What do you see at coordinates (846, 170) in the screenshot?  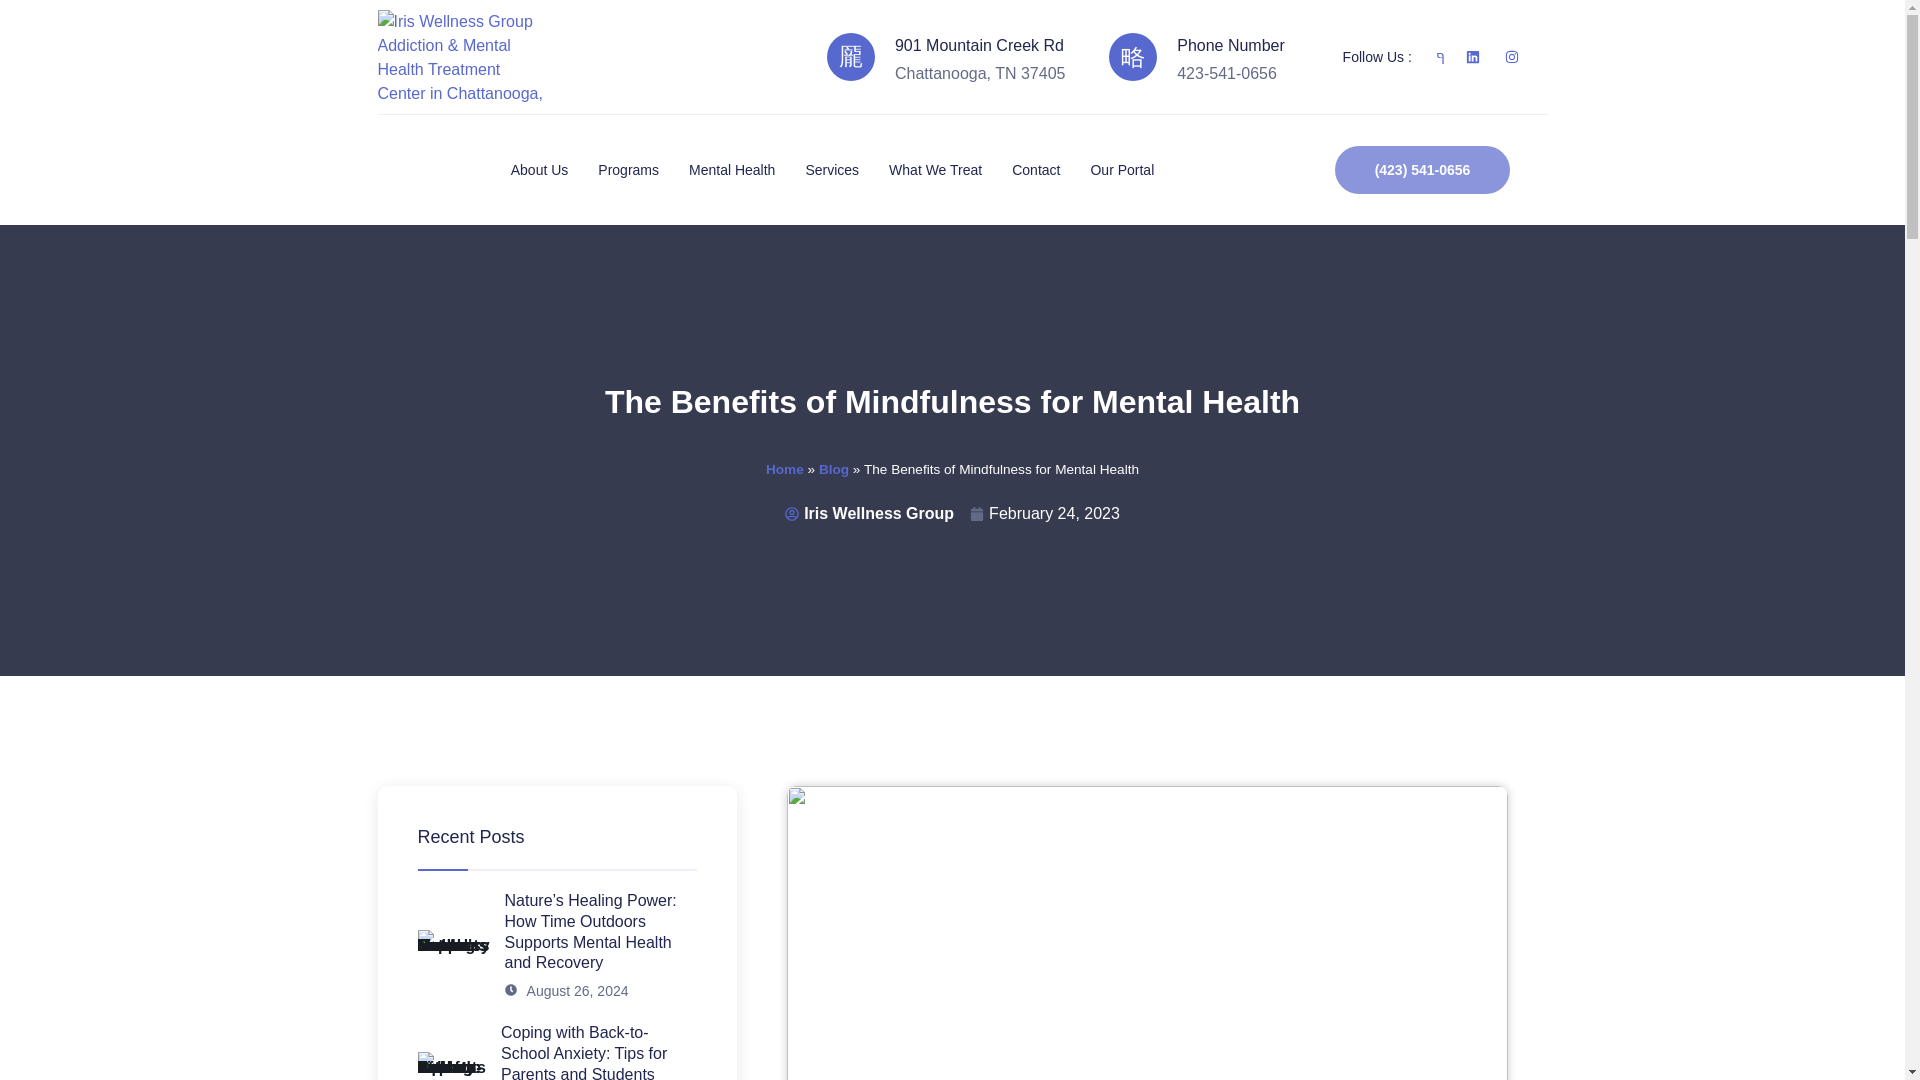 I see `Services` at bounding box center [846, 170].